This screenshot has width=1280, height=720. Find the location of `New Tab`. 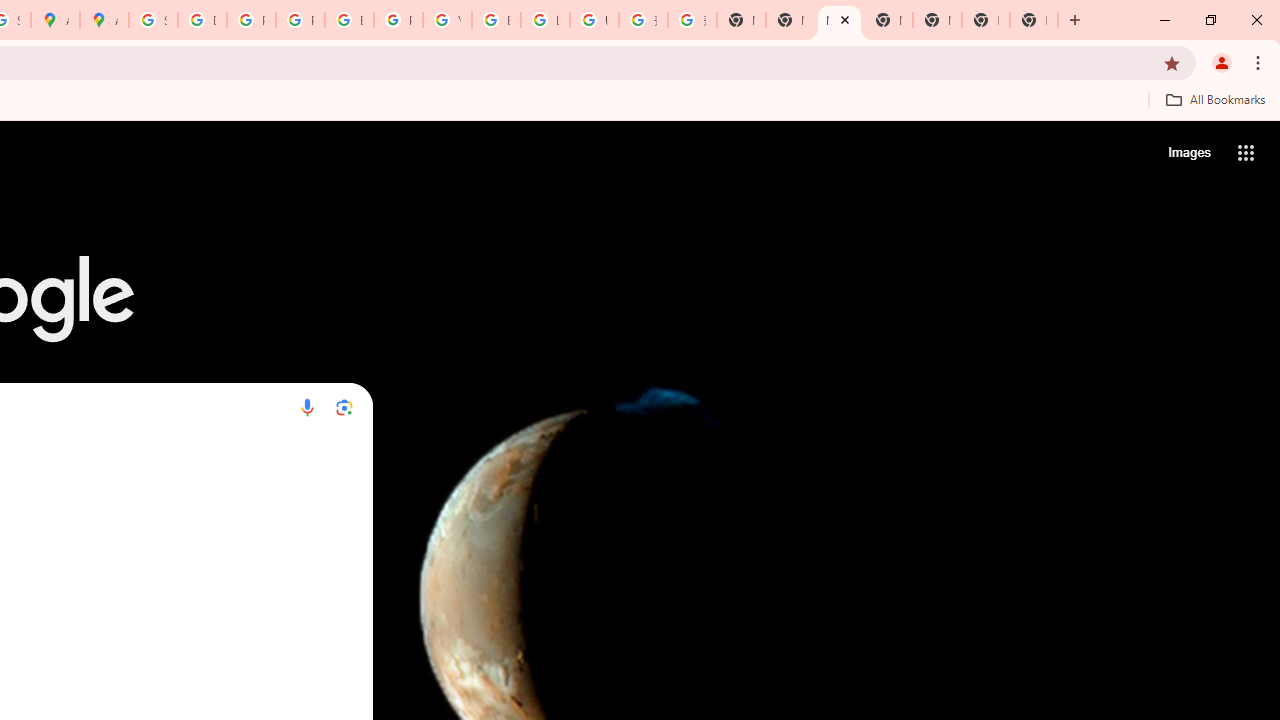

New Tab is located at coordinates (888, 20).